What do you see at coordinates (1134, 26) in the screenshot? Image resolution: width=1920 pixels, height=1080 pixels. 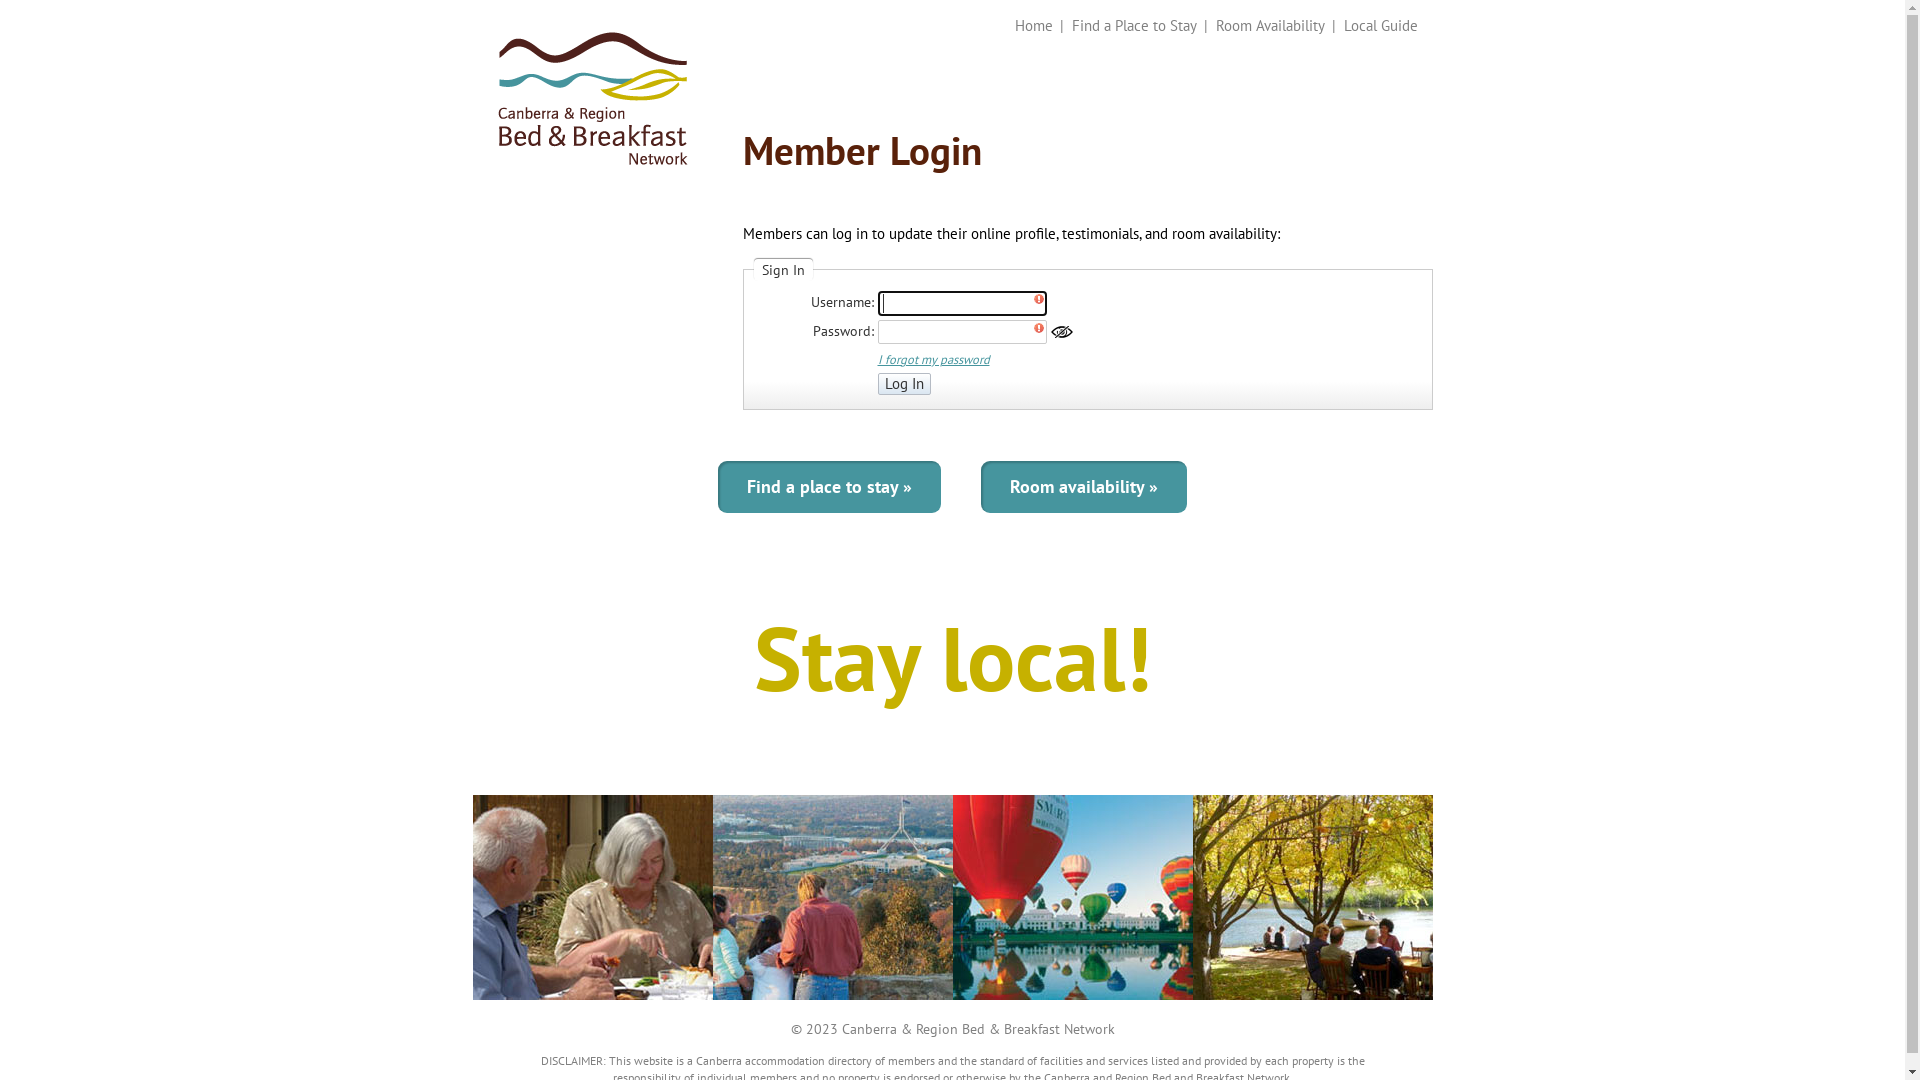 I see `Find a Place to Stay` at bounding box center [1134, 26].